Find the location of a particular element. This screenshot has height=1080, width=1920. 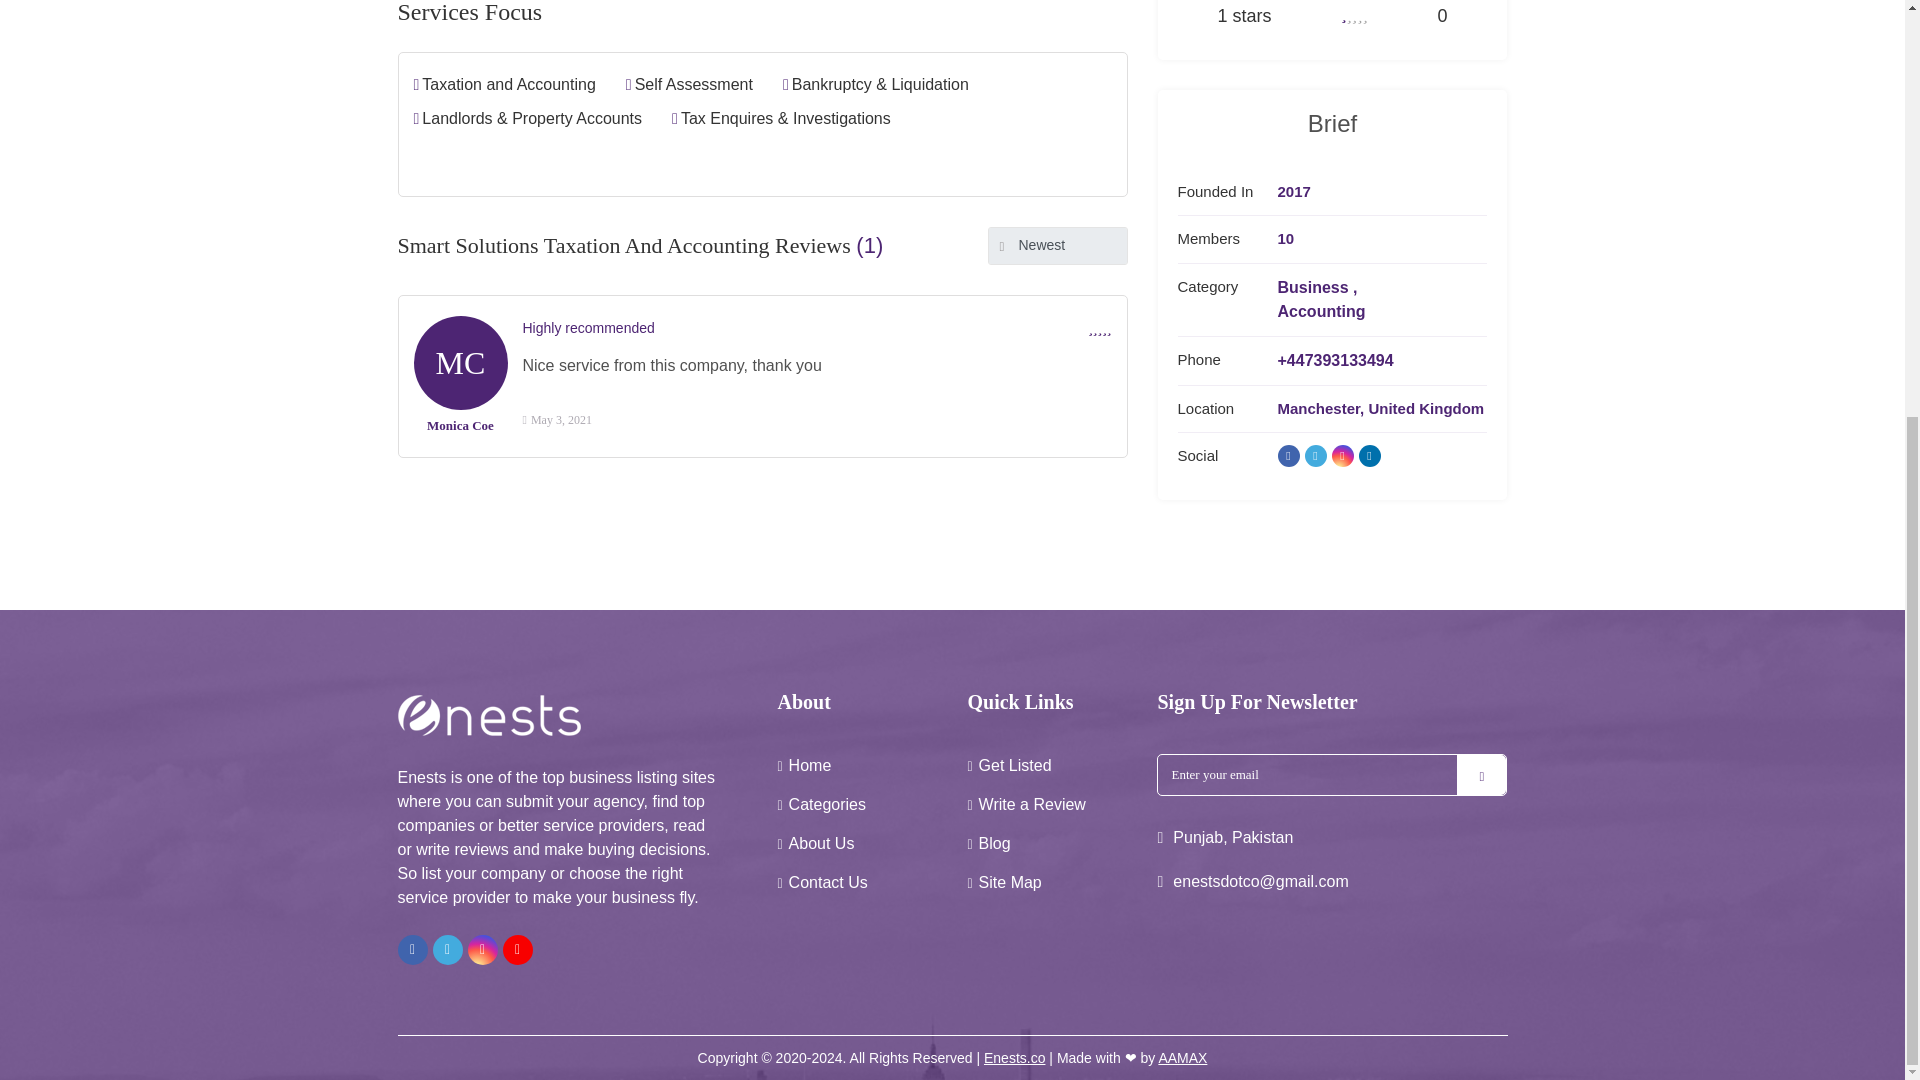

Categories is located at coordinates (827, 804).